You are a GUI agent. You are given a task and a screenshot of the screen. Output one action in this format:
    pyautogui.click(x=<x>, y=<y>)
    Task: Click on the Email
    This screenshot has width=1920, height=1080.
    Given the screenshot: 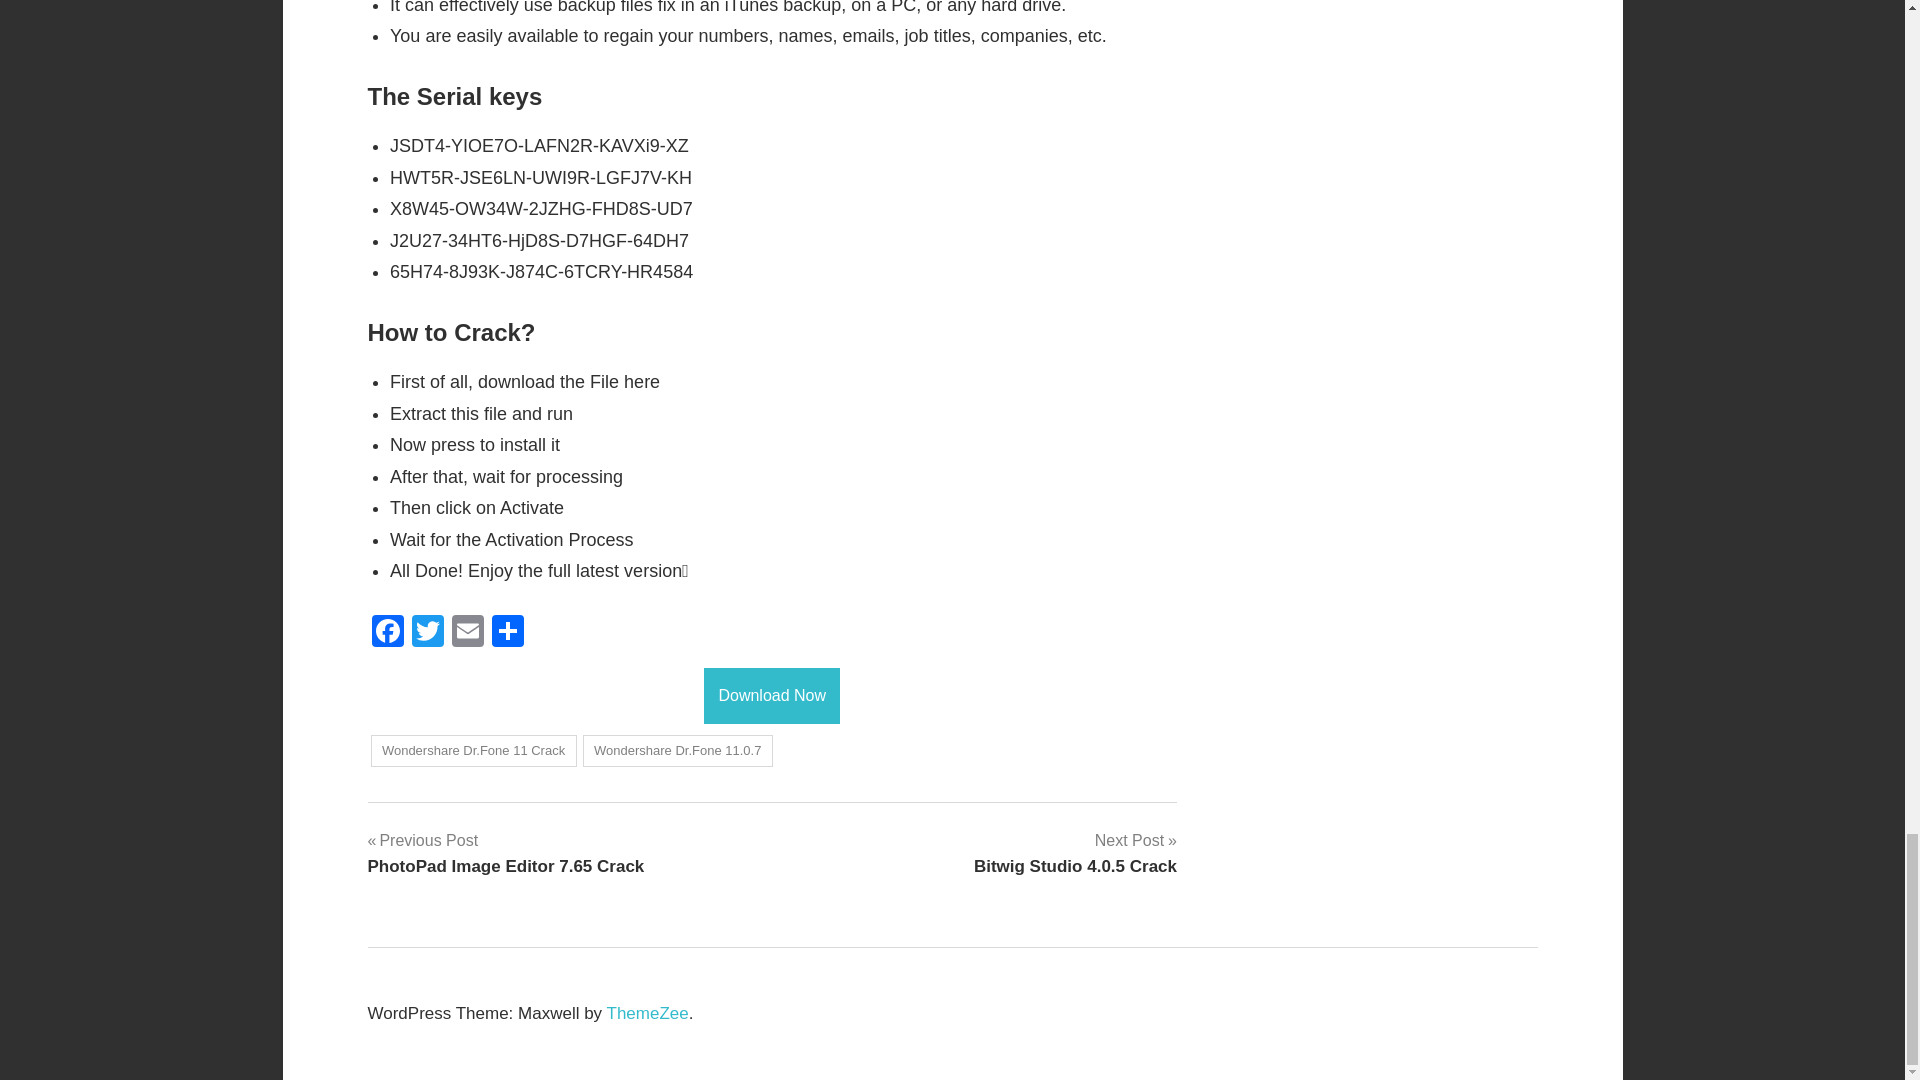 What is the action you would take?
    pyautogui.click(x=506, y=853)
    